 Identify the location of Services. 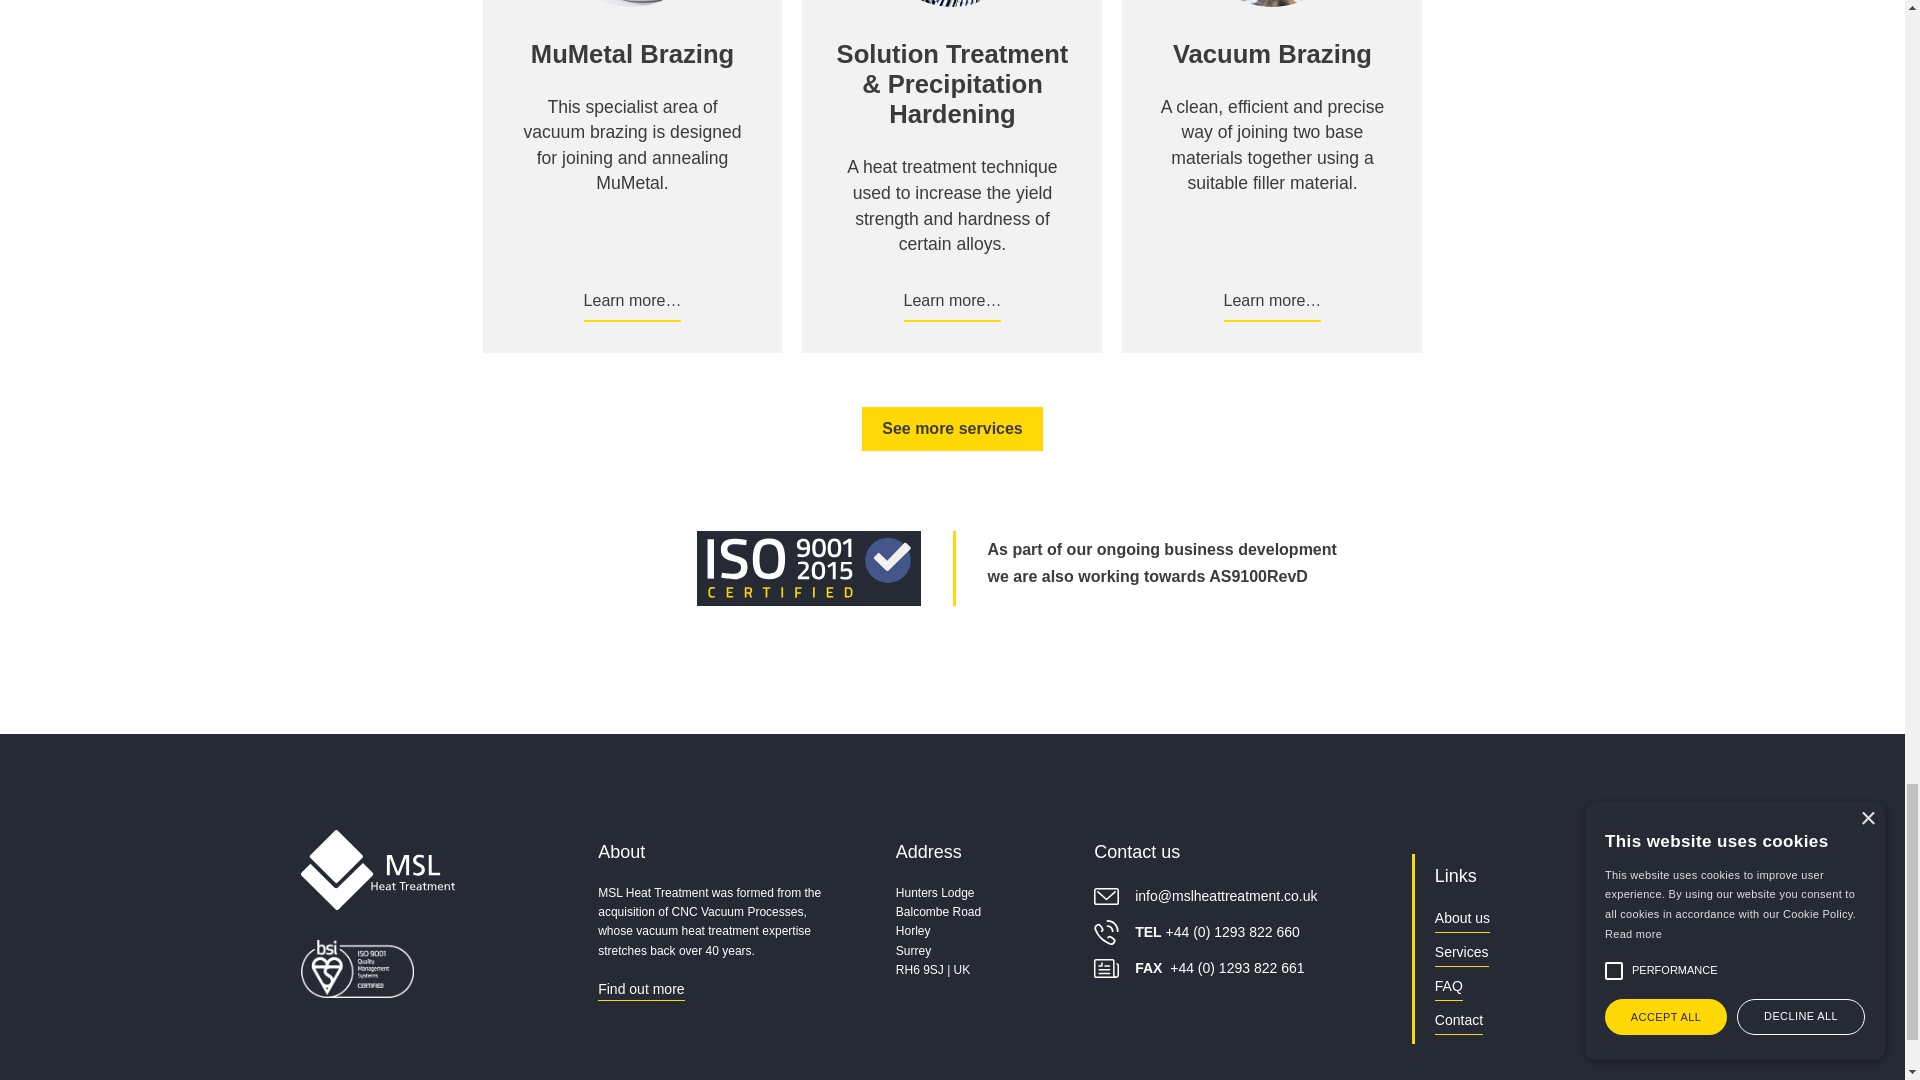
(1462, 954).